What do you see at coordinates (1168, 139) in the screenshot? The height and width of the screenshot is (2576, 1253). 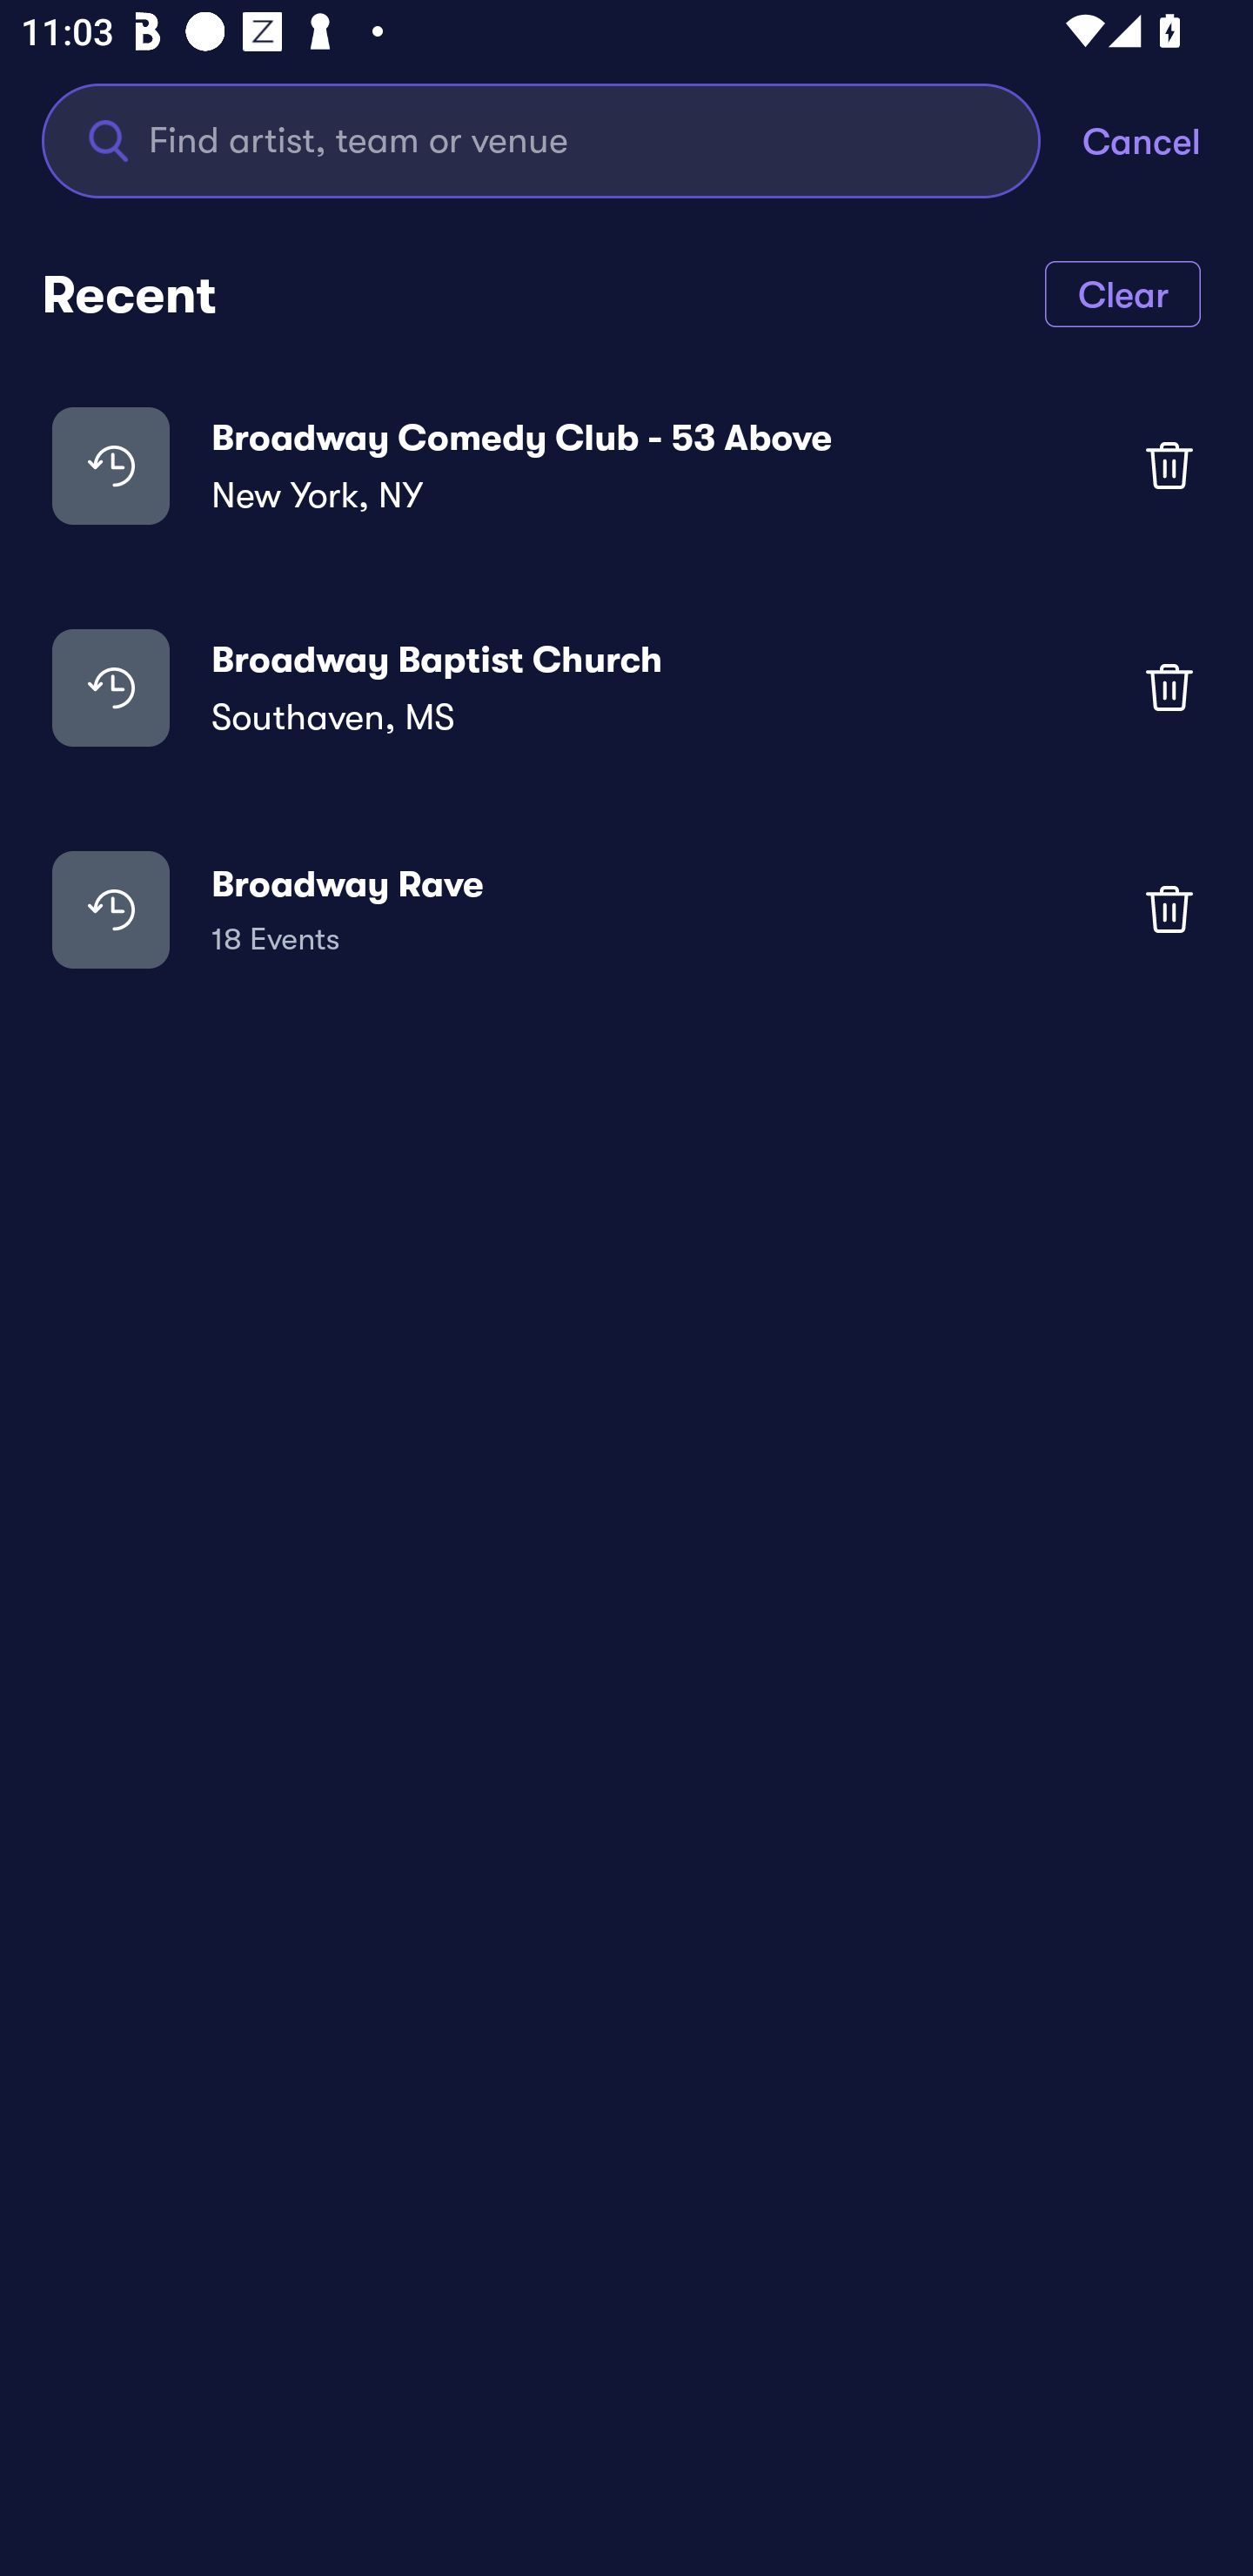 I see `Cancel` at bounding box center [1168, 139].